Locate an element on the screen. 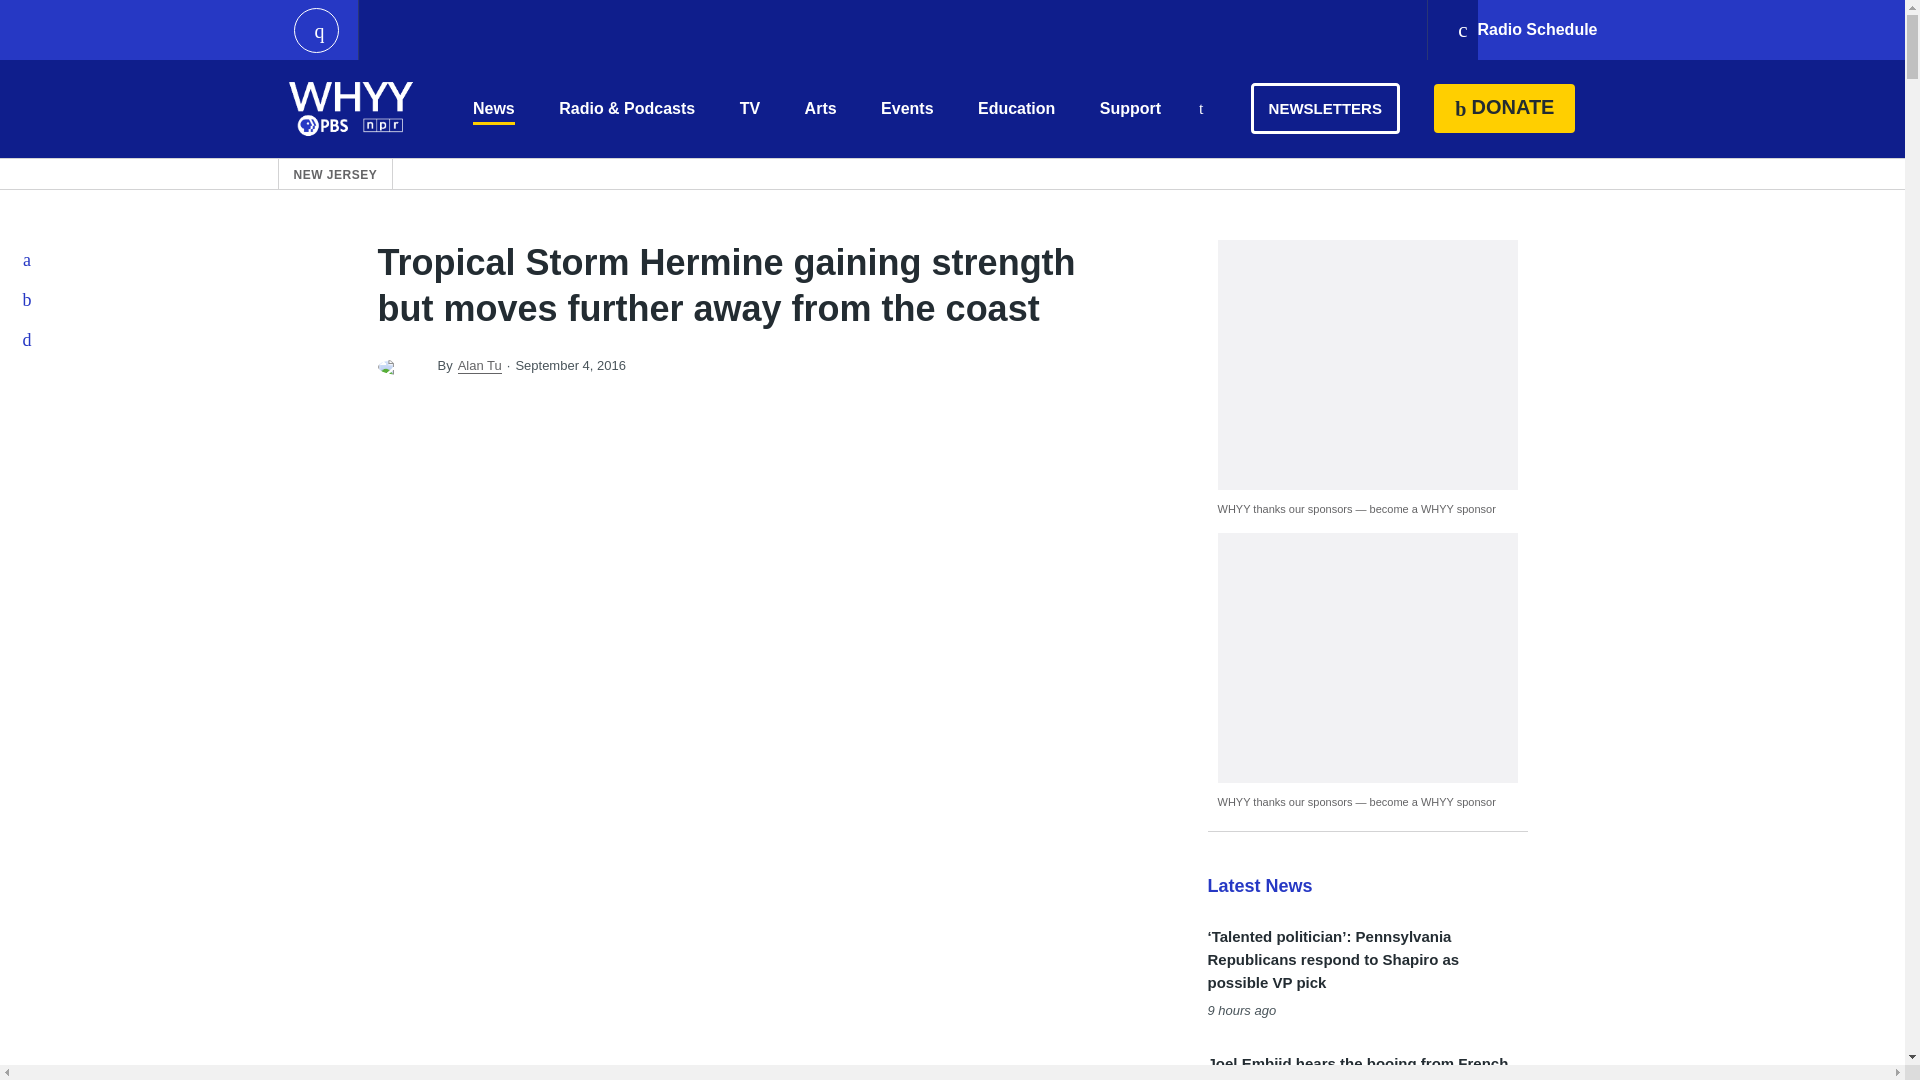 The image size is (1920, 1080). NEW JERSEY is located at coordinates (336, 174).